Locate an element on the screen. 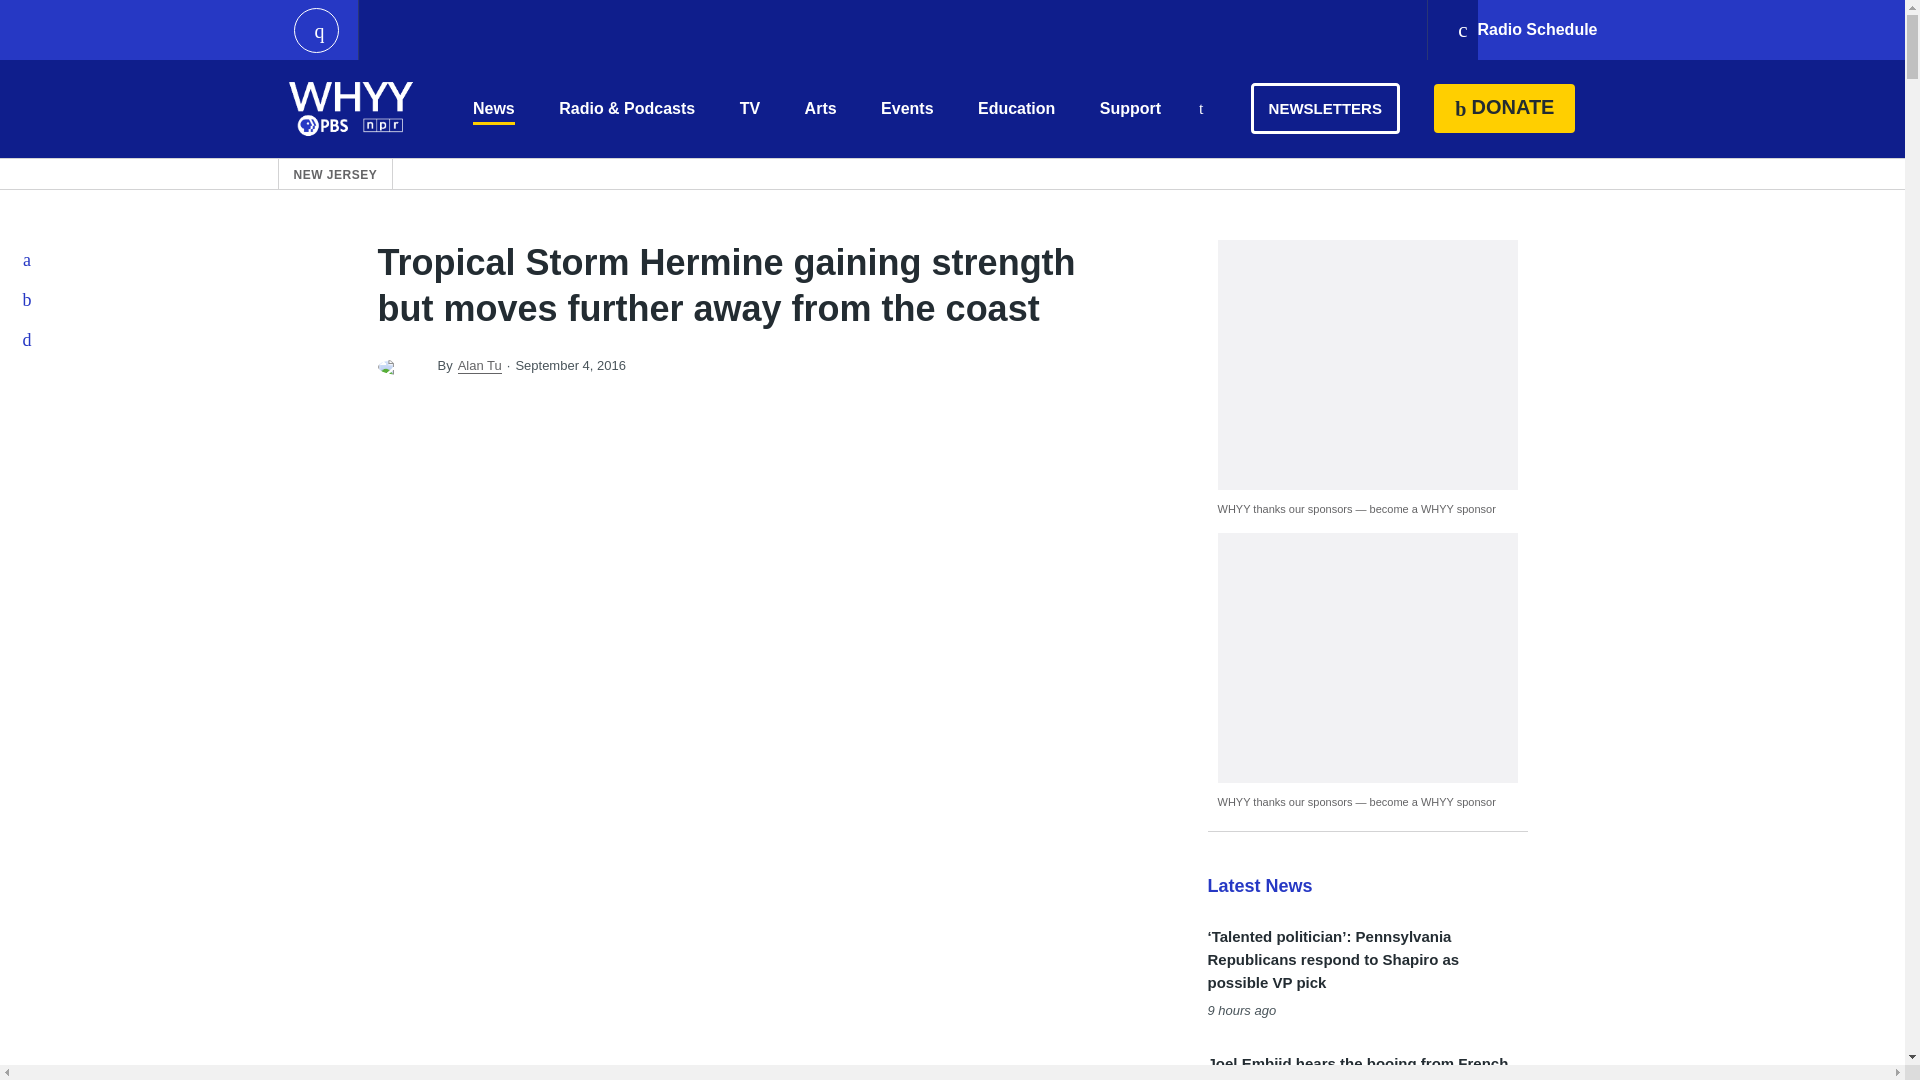 The image size is (1920, 1080). NEW JERSEY is located at coordinates (336, 174).